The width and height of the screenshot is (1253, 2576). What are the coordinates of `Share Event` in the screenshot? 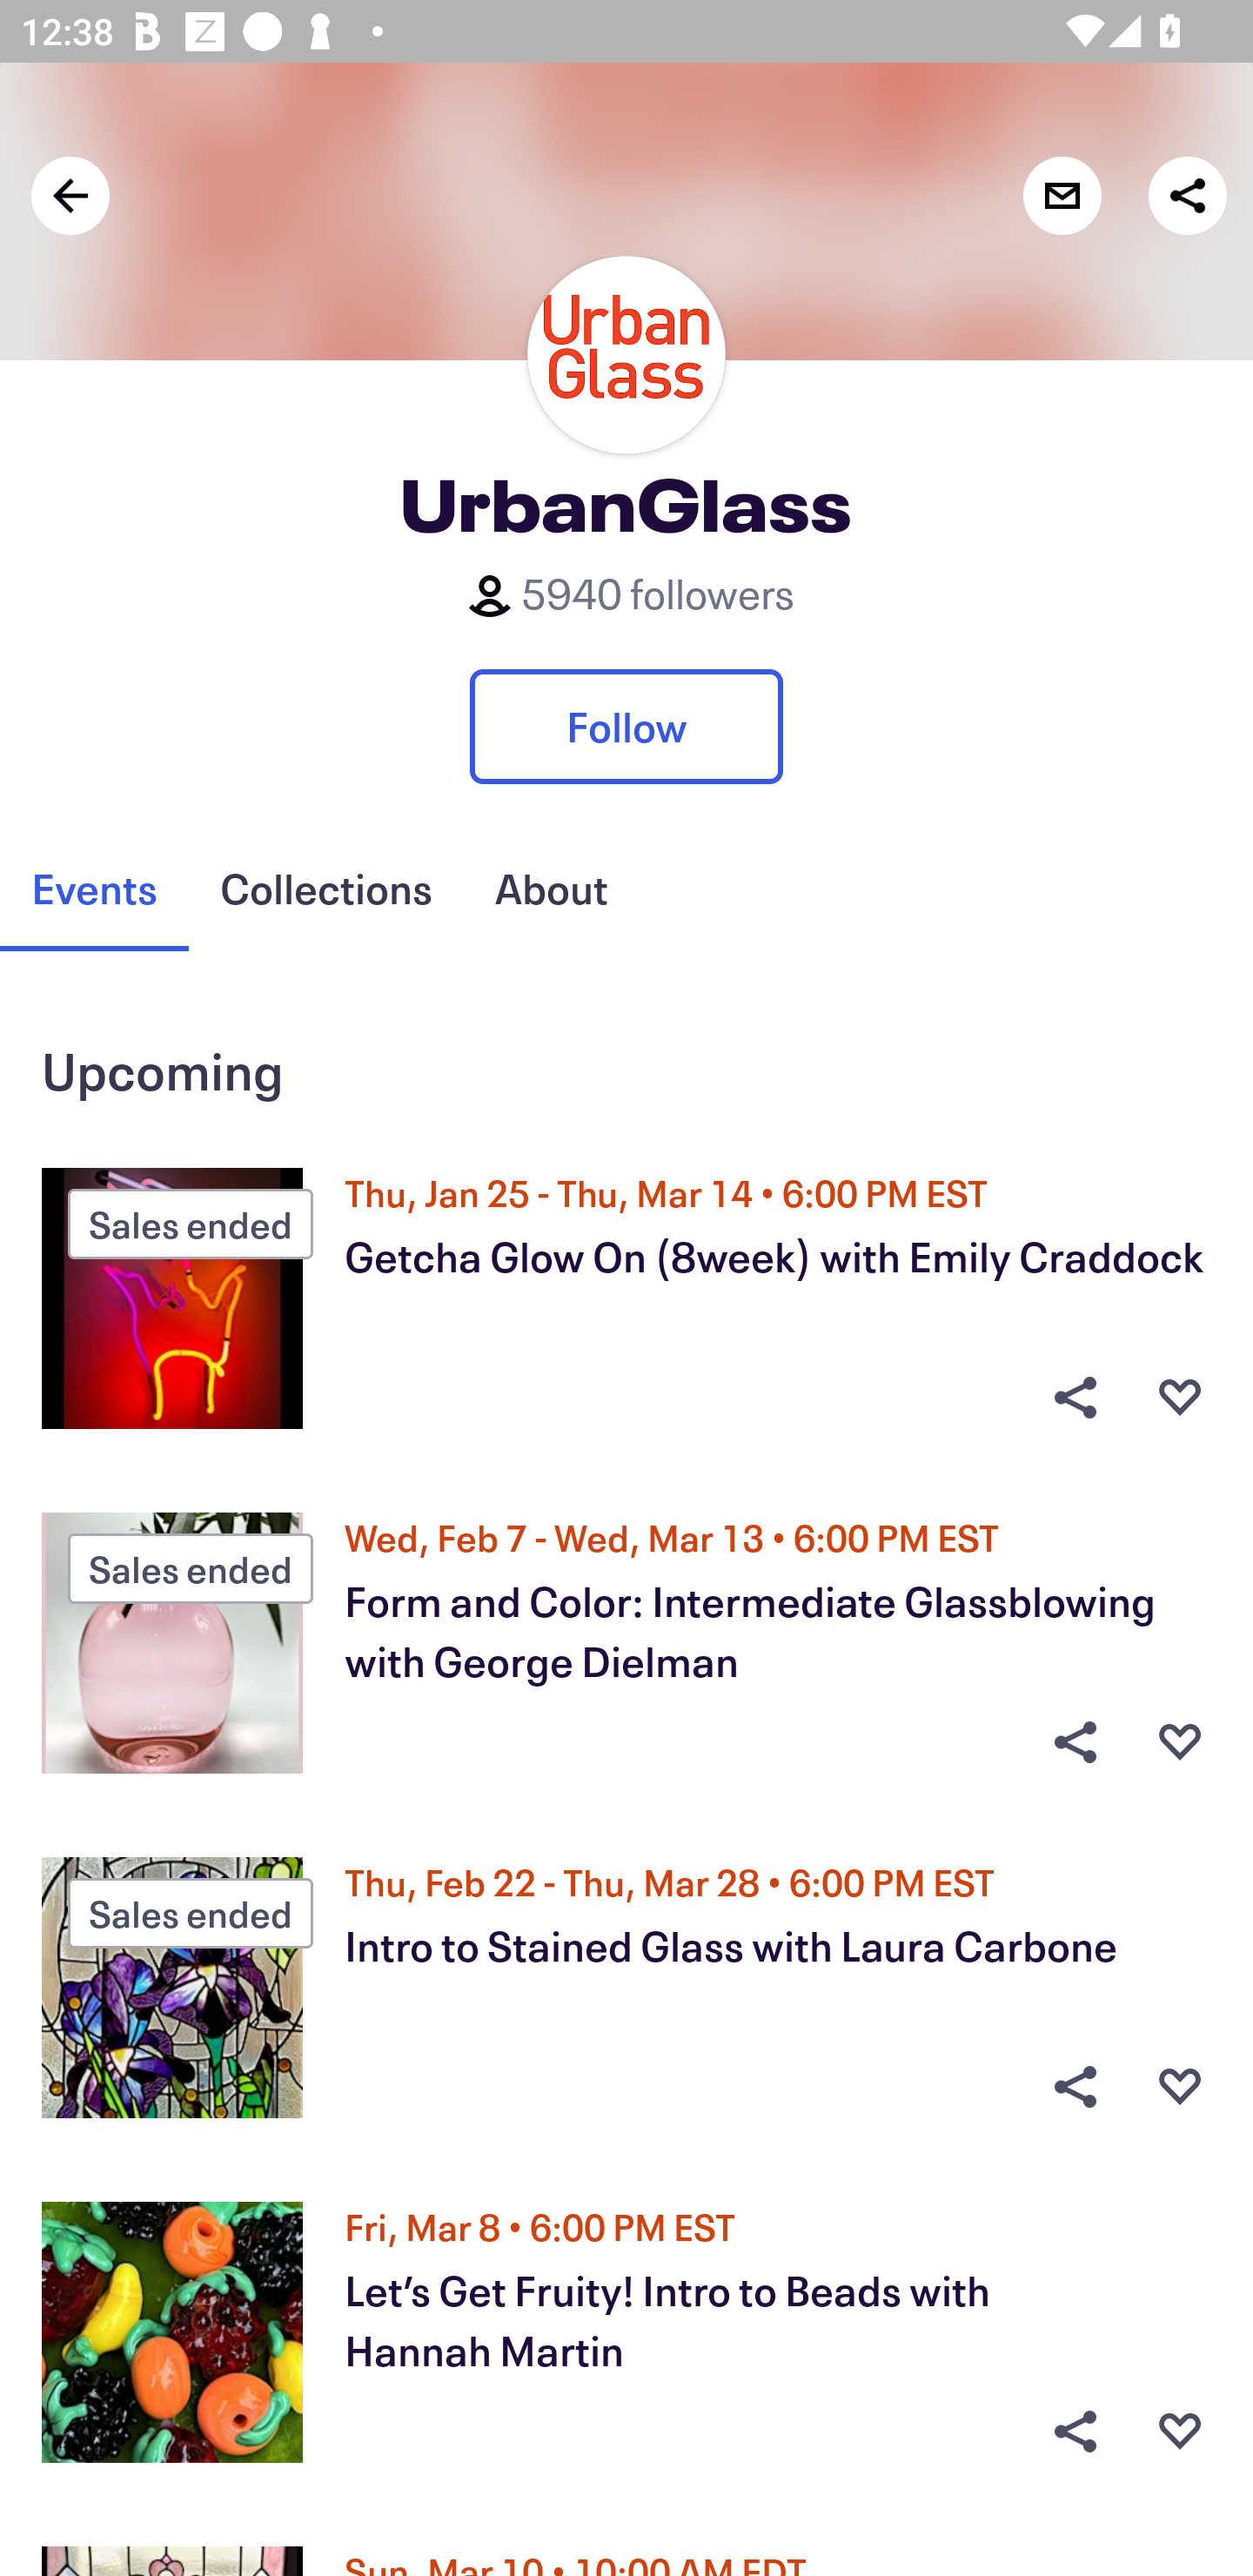 It's located at (1075, 2087).